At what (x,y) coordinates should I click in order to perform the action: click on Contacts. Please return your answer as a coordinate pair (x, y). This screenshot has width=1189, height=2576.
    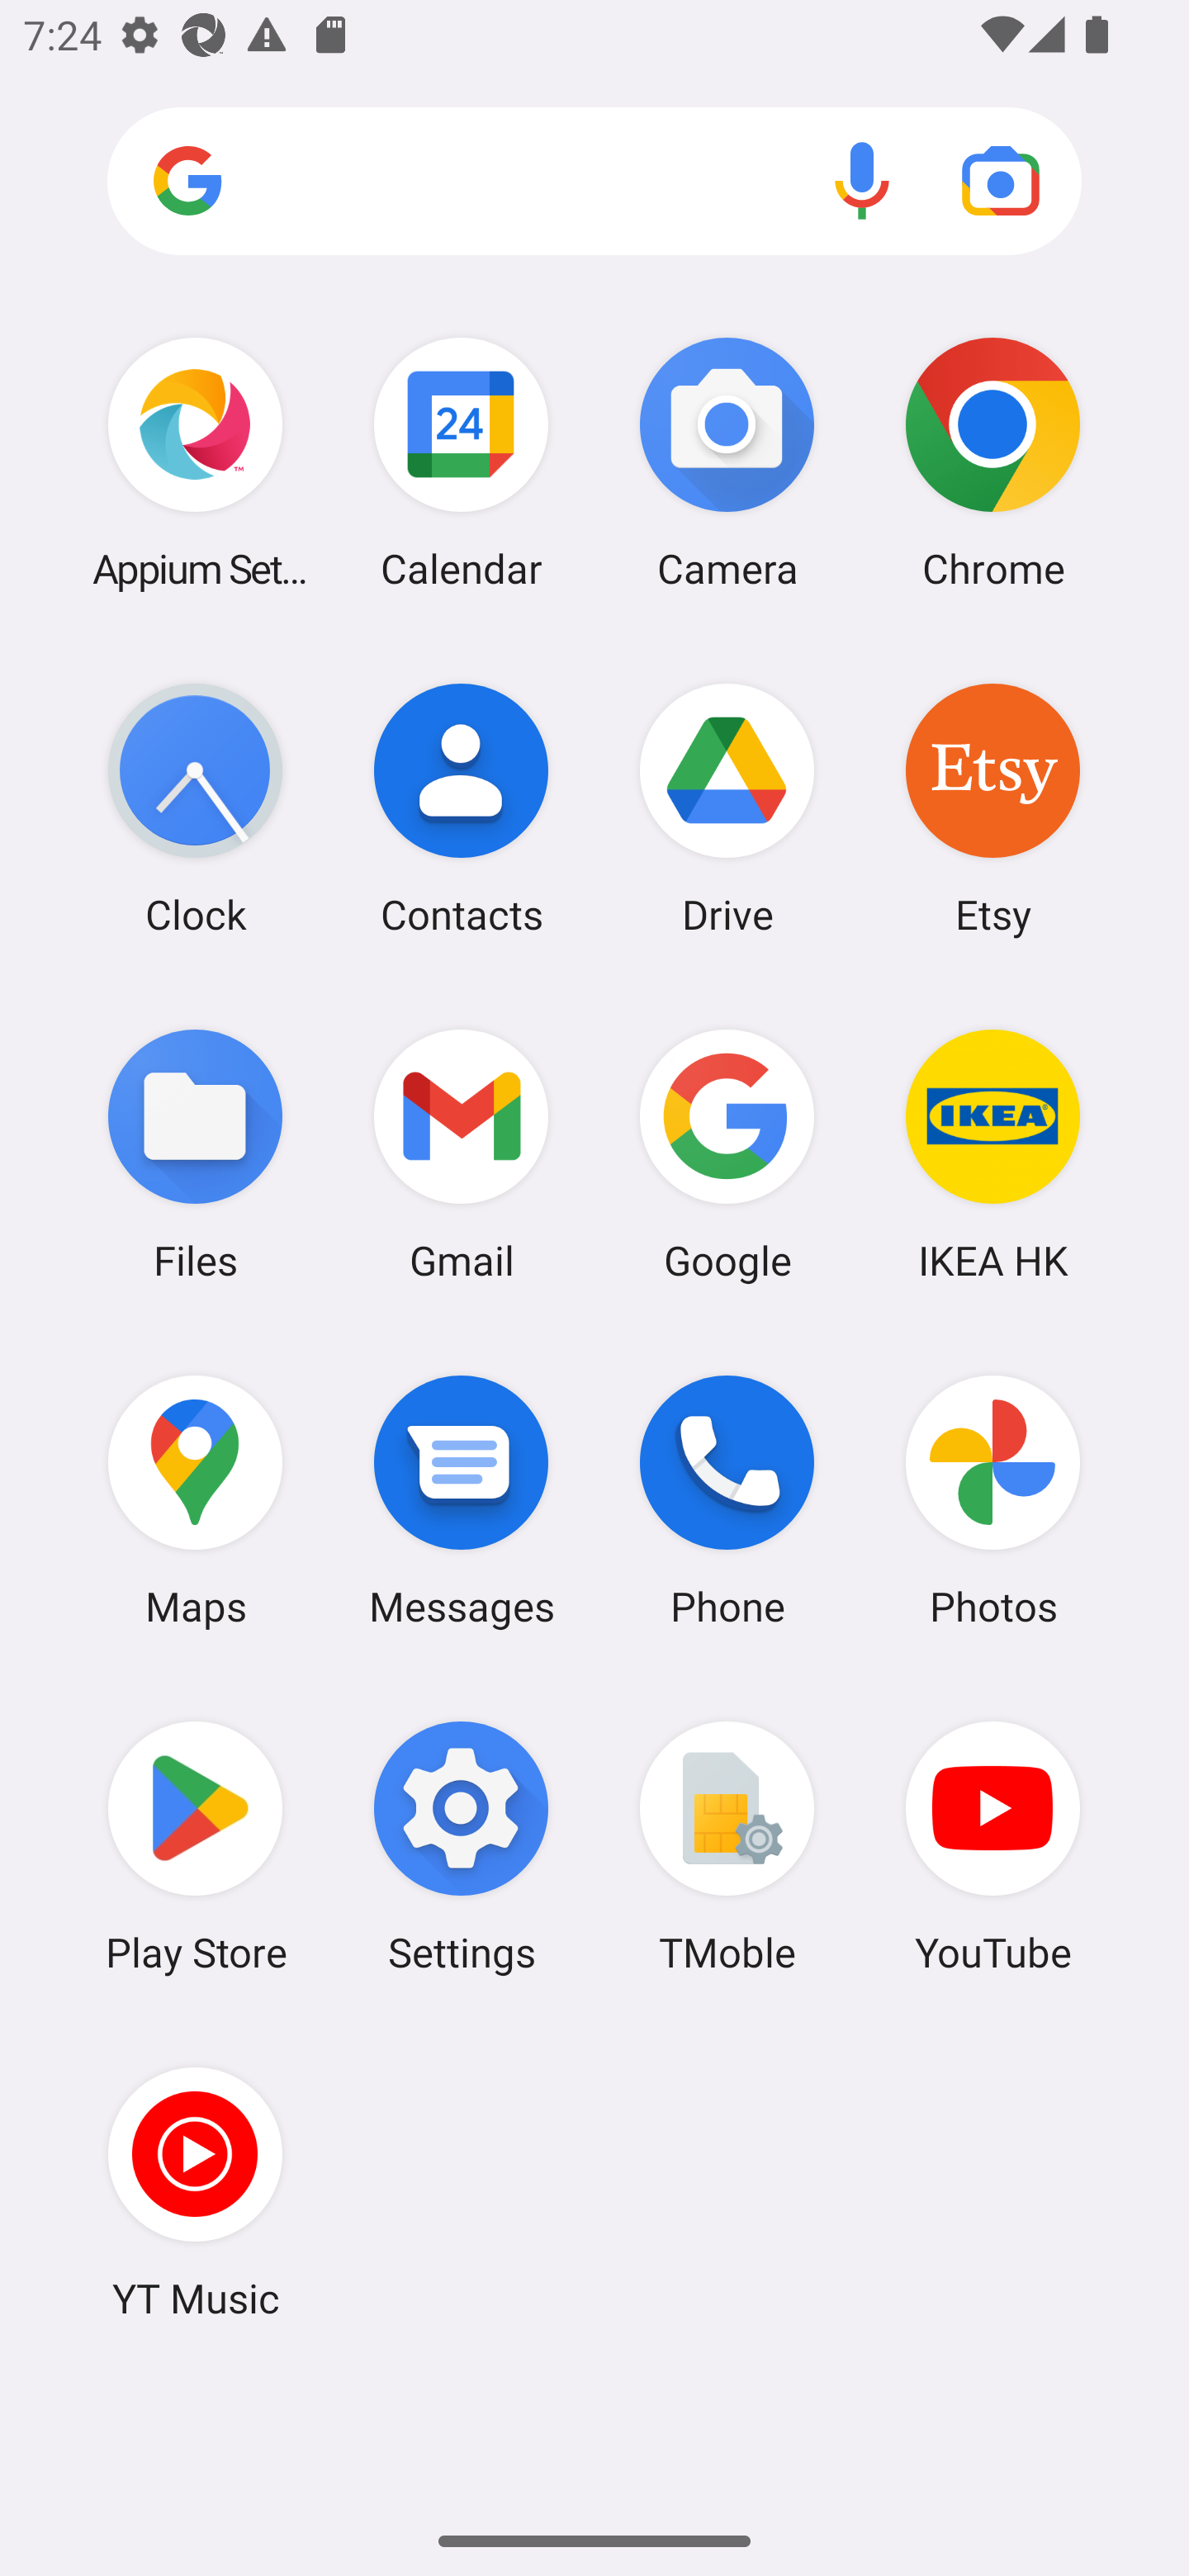
    Looking at the image, I should click on (461, 808).